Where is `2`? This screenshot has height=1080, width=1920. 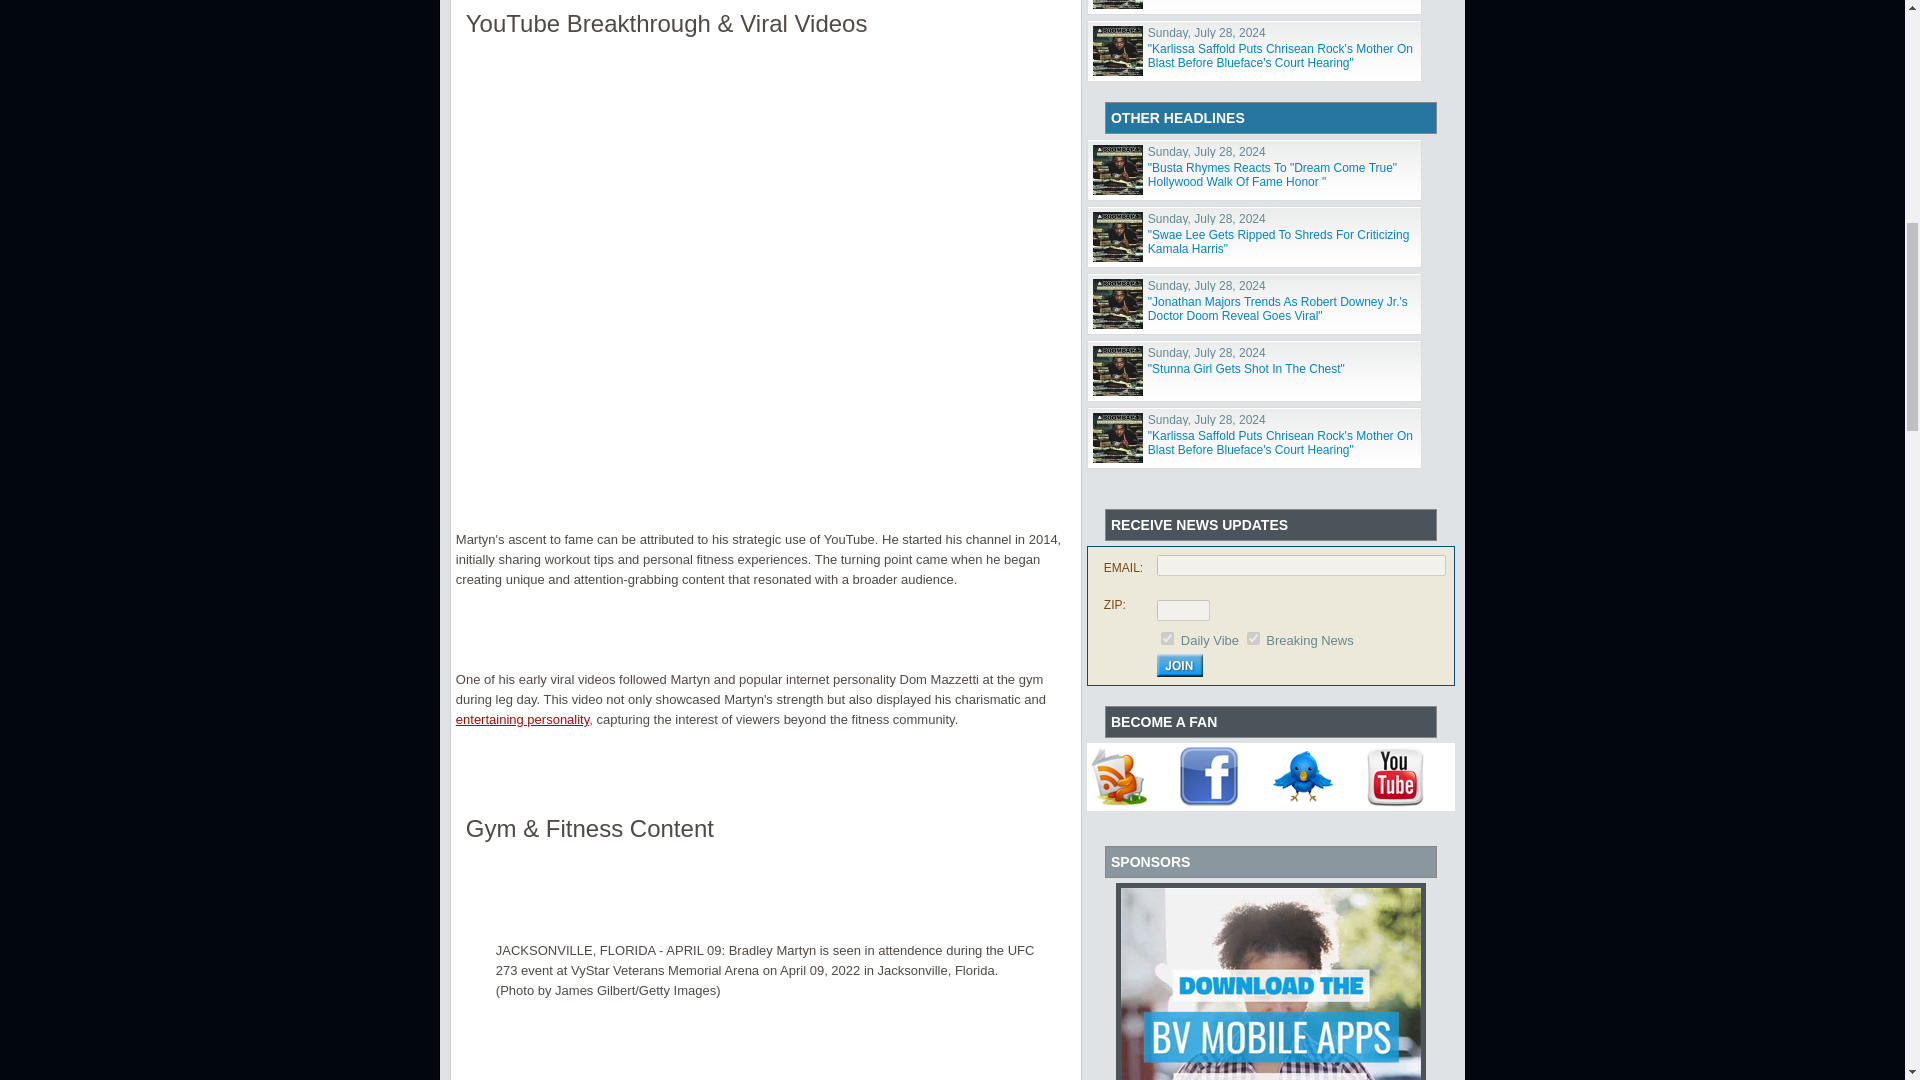 2 is located at coordinates (1252, 638).